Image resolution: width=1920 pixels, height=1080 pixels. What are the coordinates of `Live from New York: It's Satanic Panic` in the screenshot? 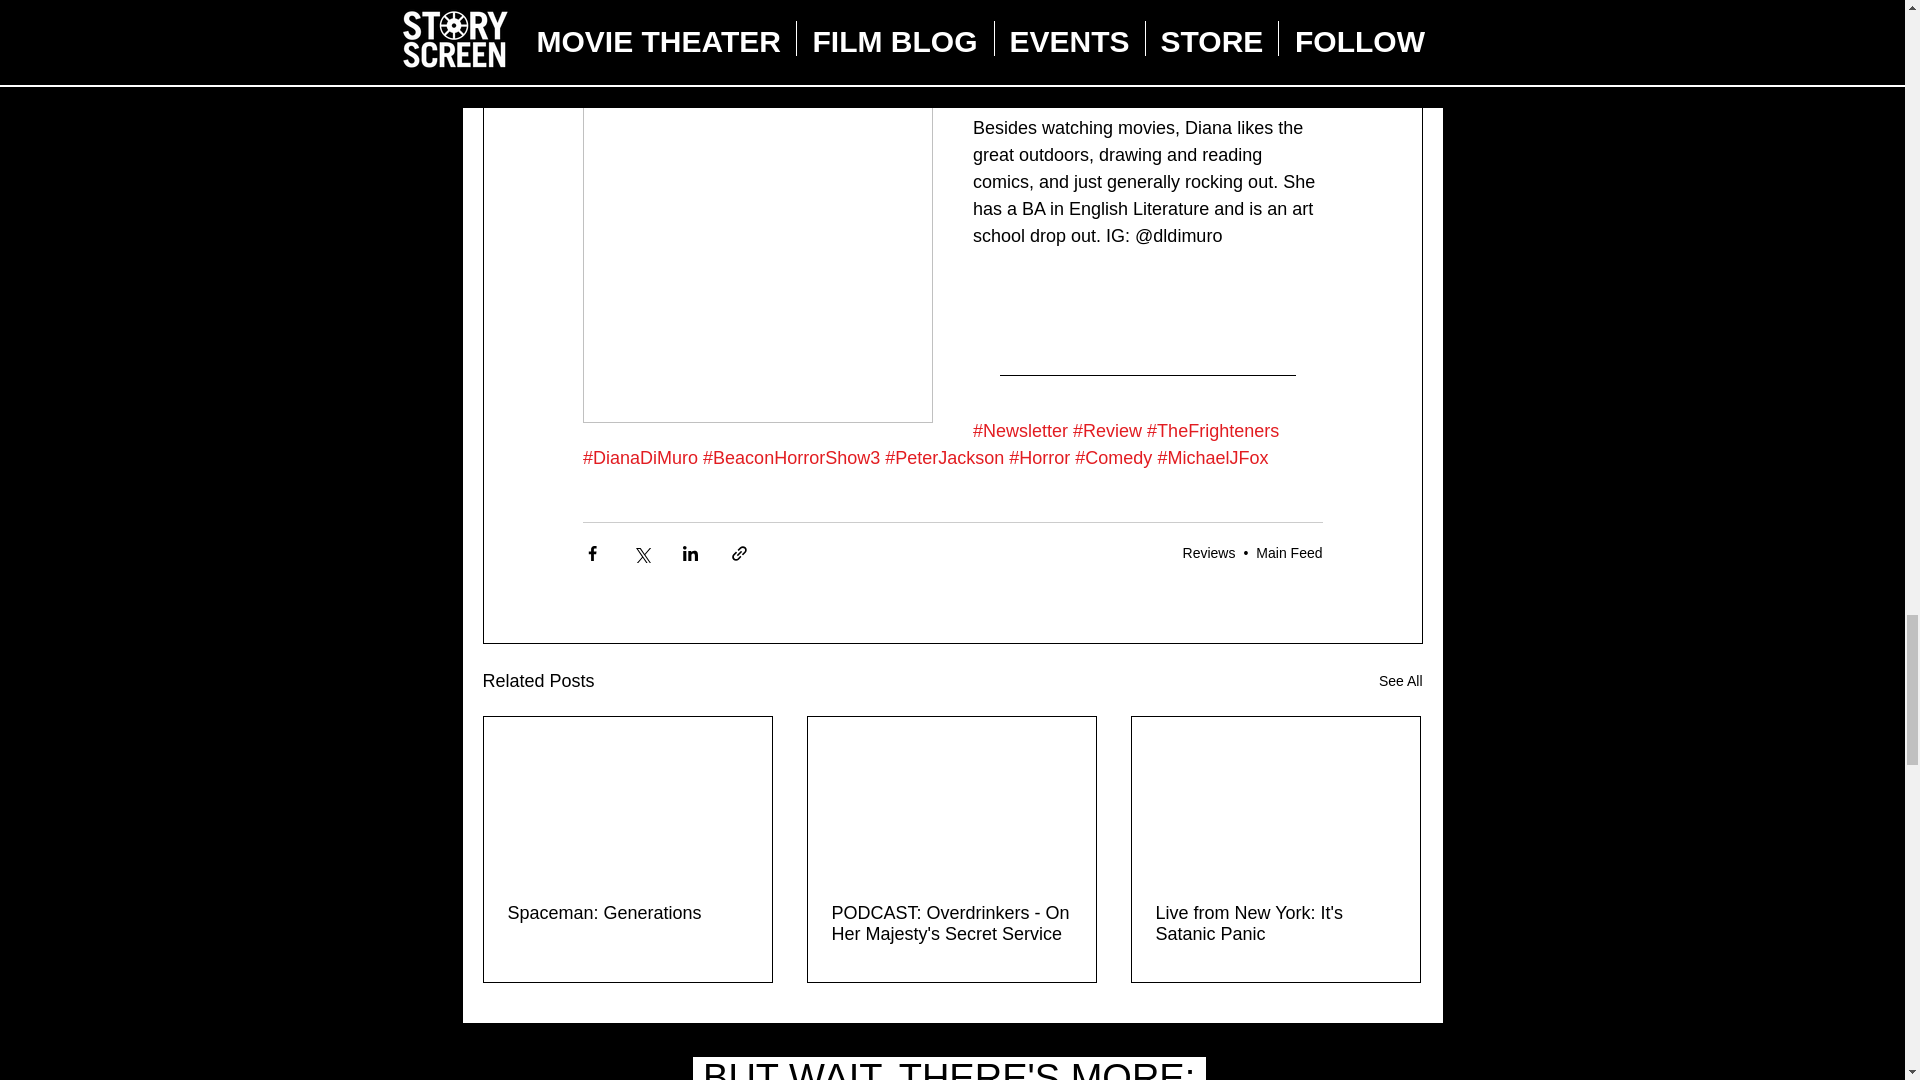 It's located at (1275, 924).